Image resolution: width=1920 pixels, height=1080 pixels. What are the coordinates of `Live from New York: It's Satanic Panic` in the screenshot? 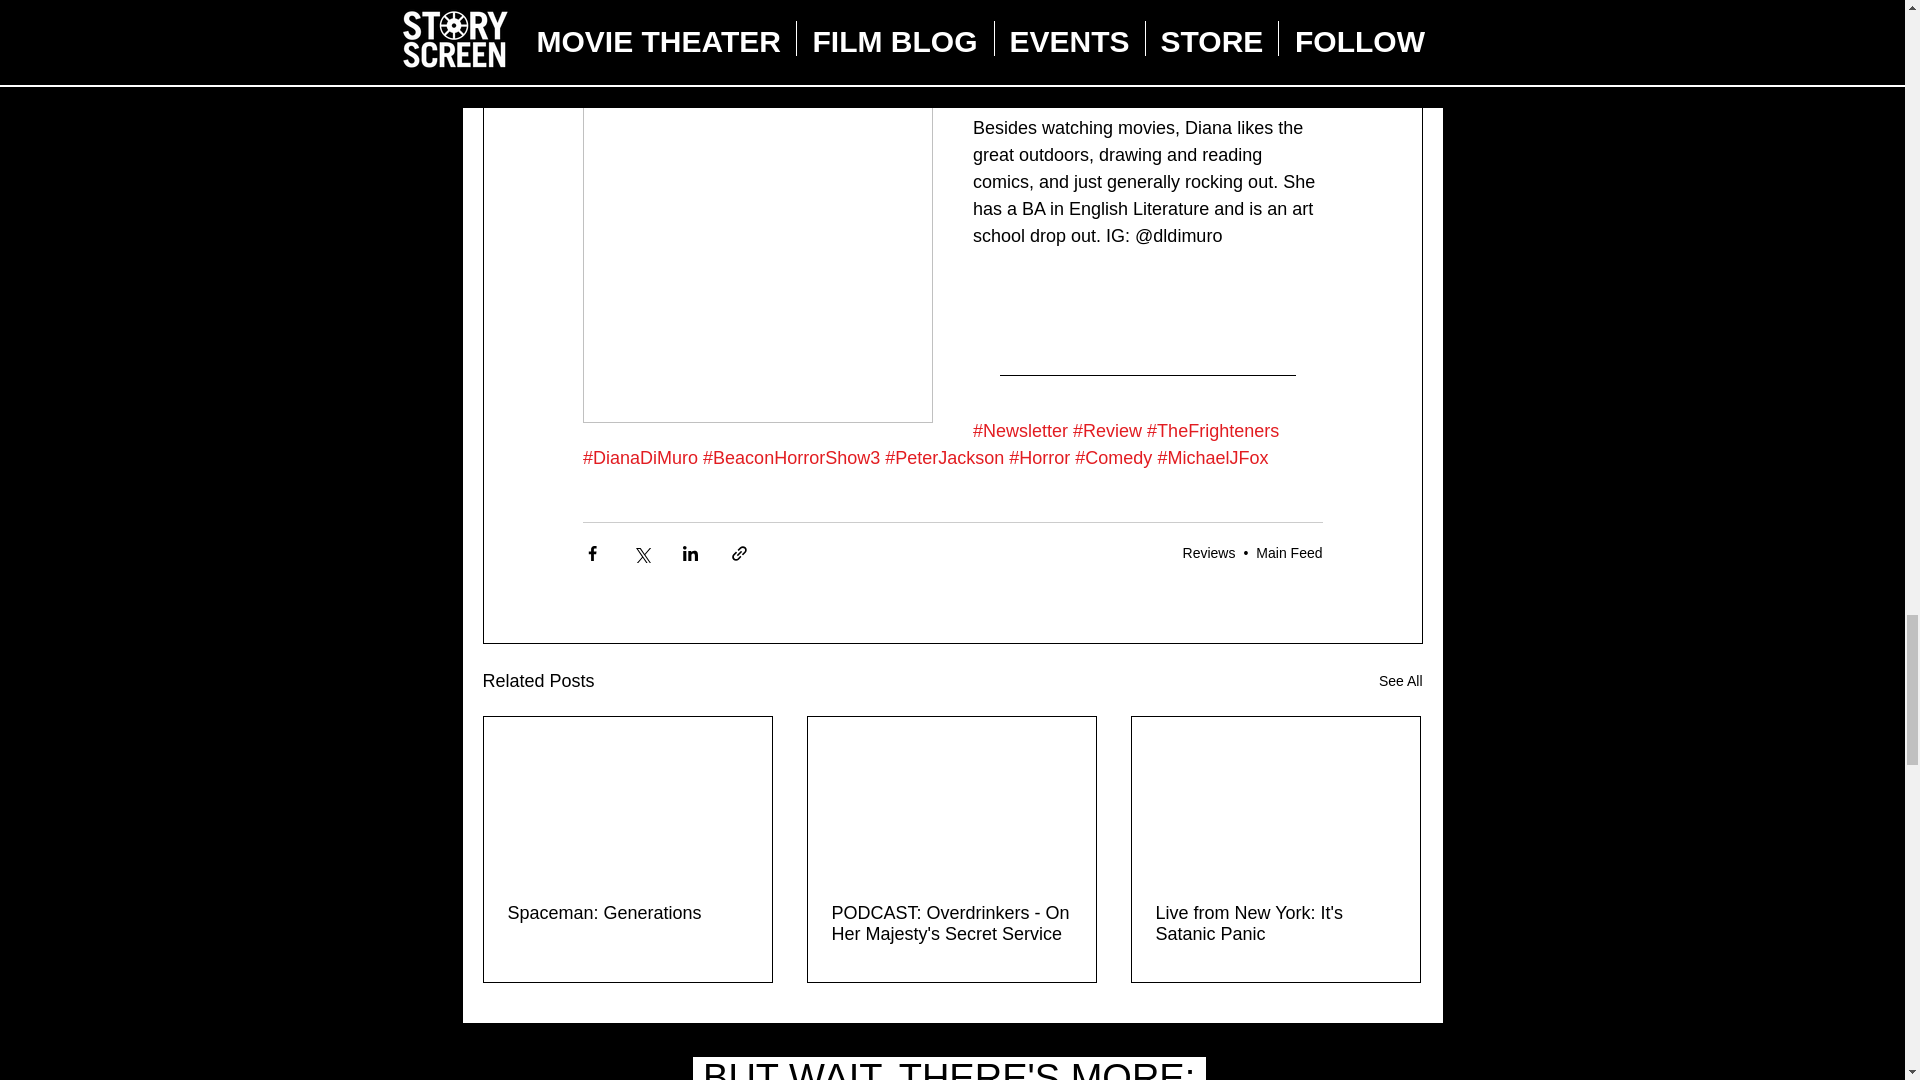 It's located at (1275, 924).